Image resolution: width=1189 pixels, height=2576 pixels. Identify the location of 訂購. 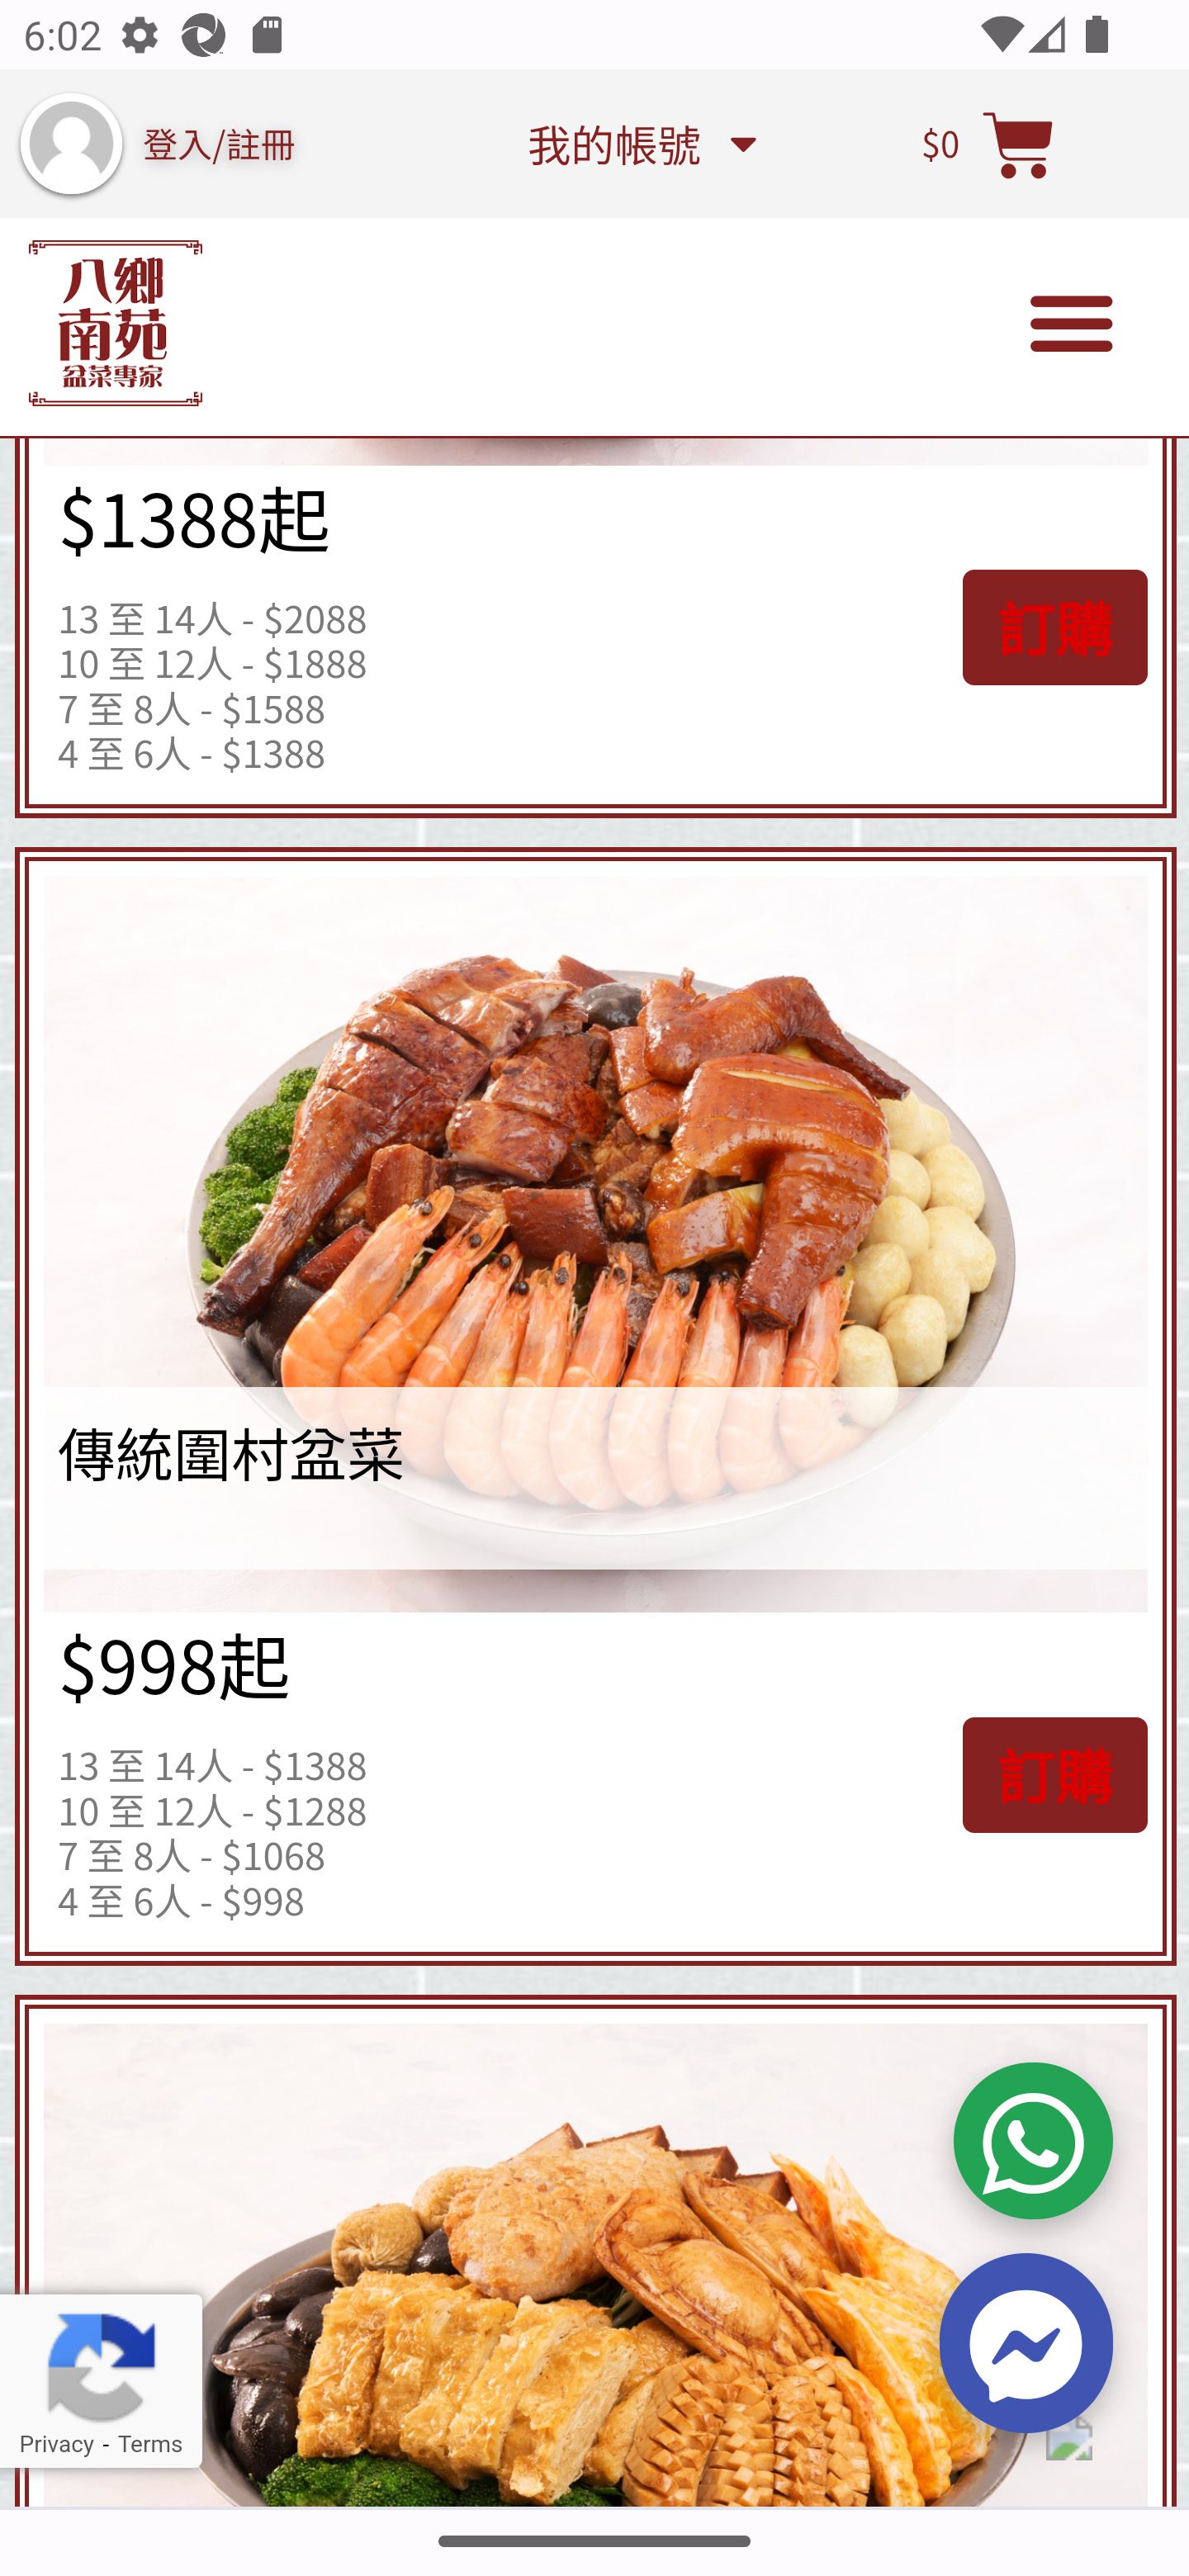
(1054, 1774).